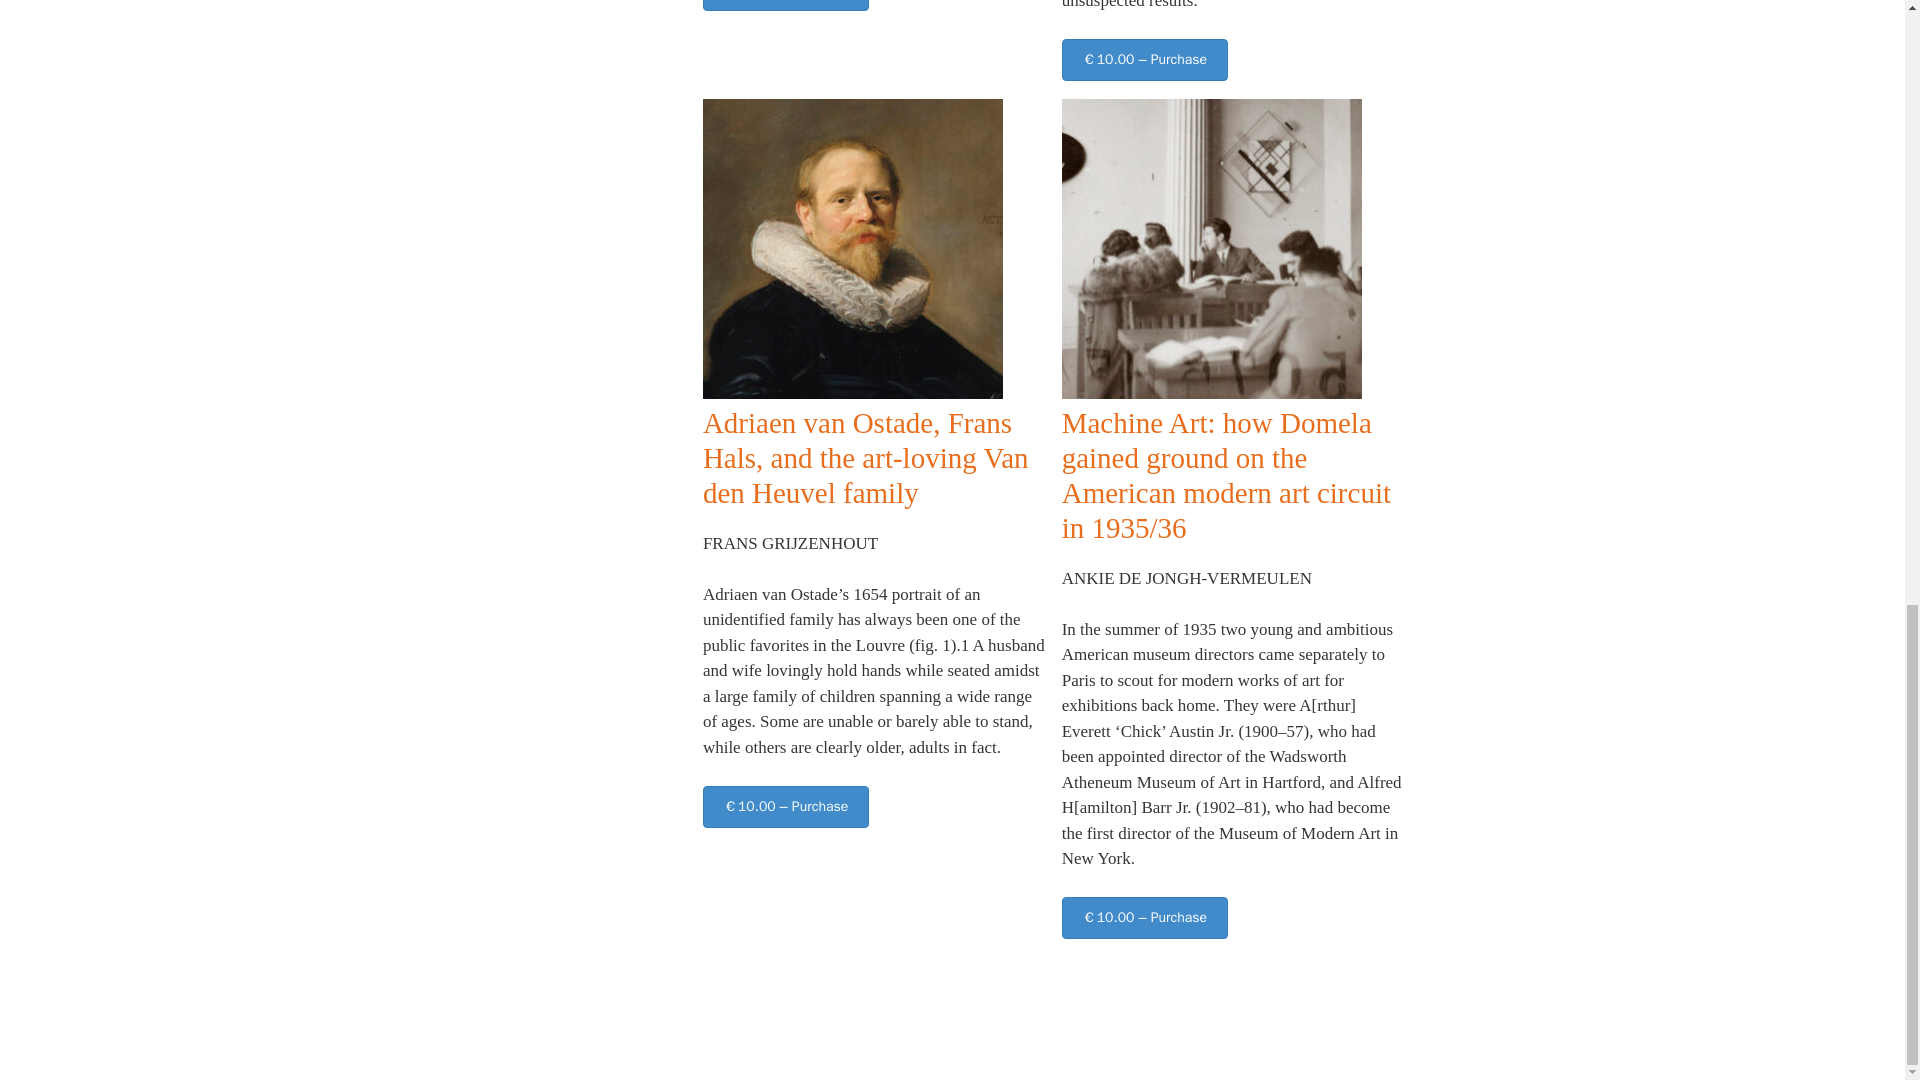  I want to click on Scroll back to top, so click(1855, 647).